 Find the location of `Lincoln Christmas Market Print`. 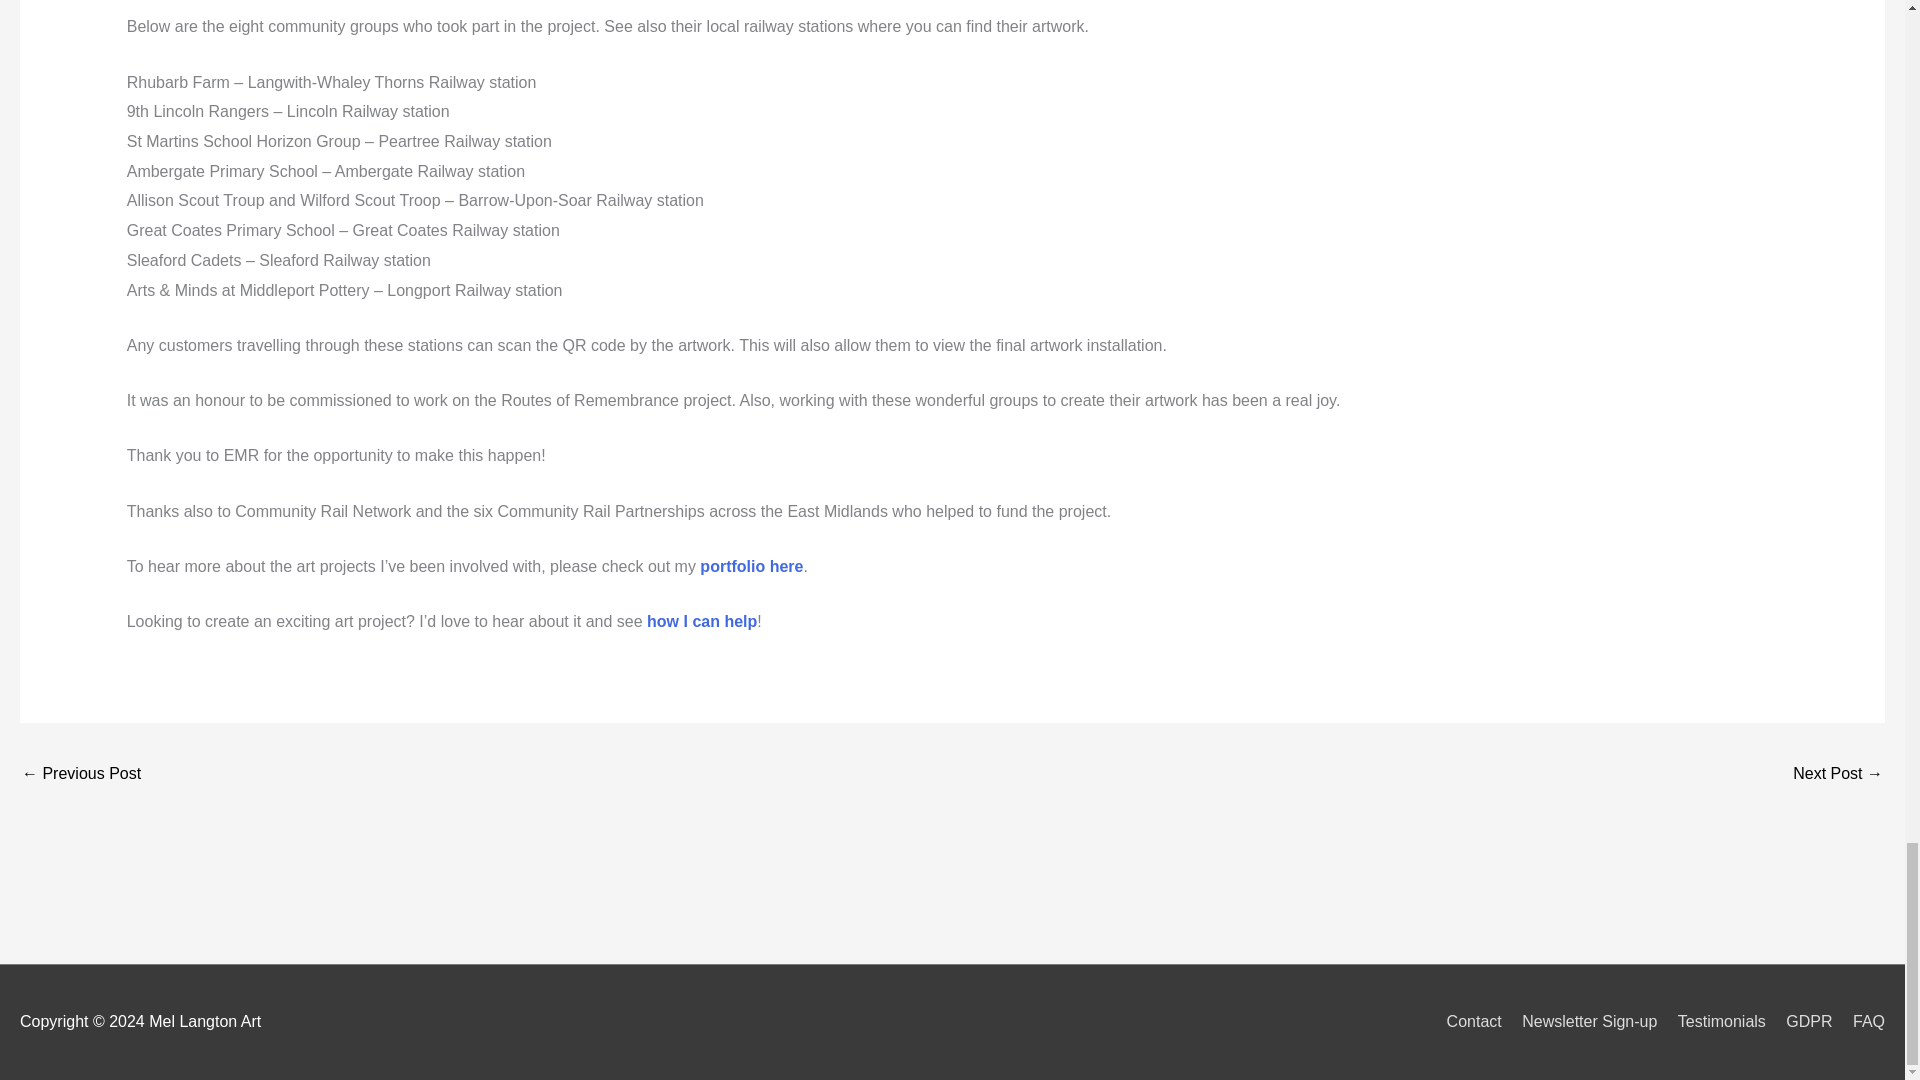

Lincoln Christmas Market Print is located at coordinates (1838, 774).